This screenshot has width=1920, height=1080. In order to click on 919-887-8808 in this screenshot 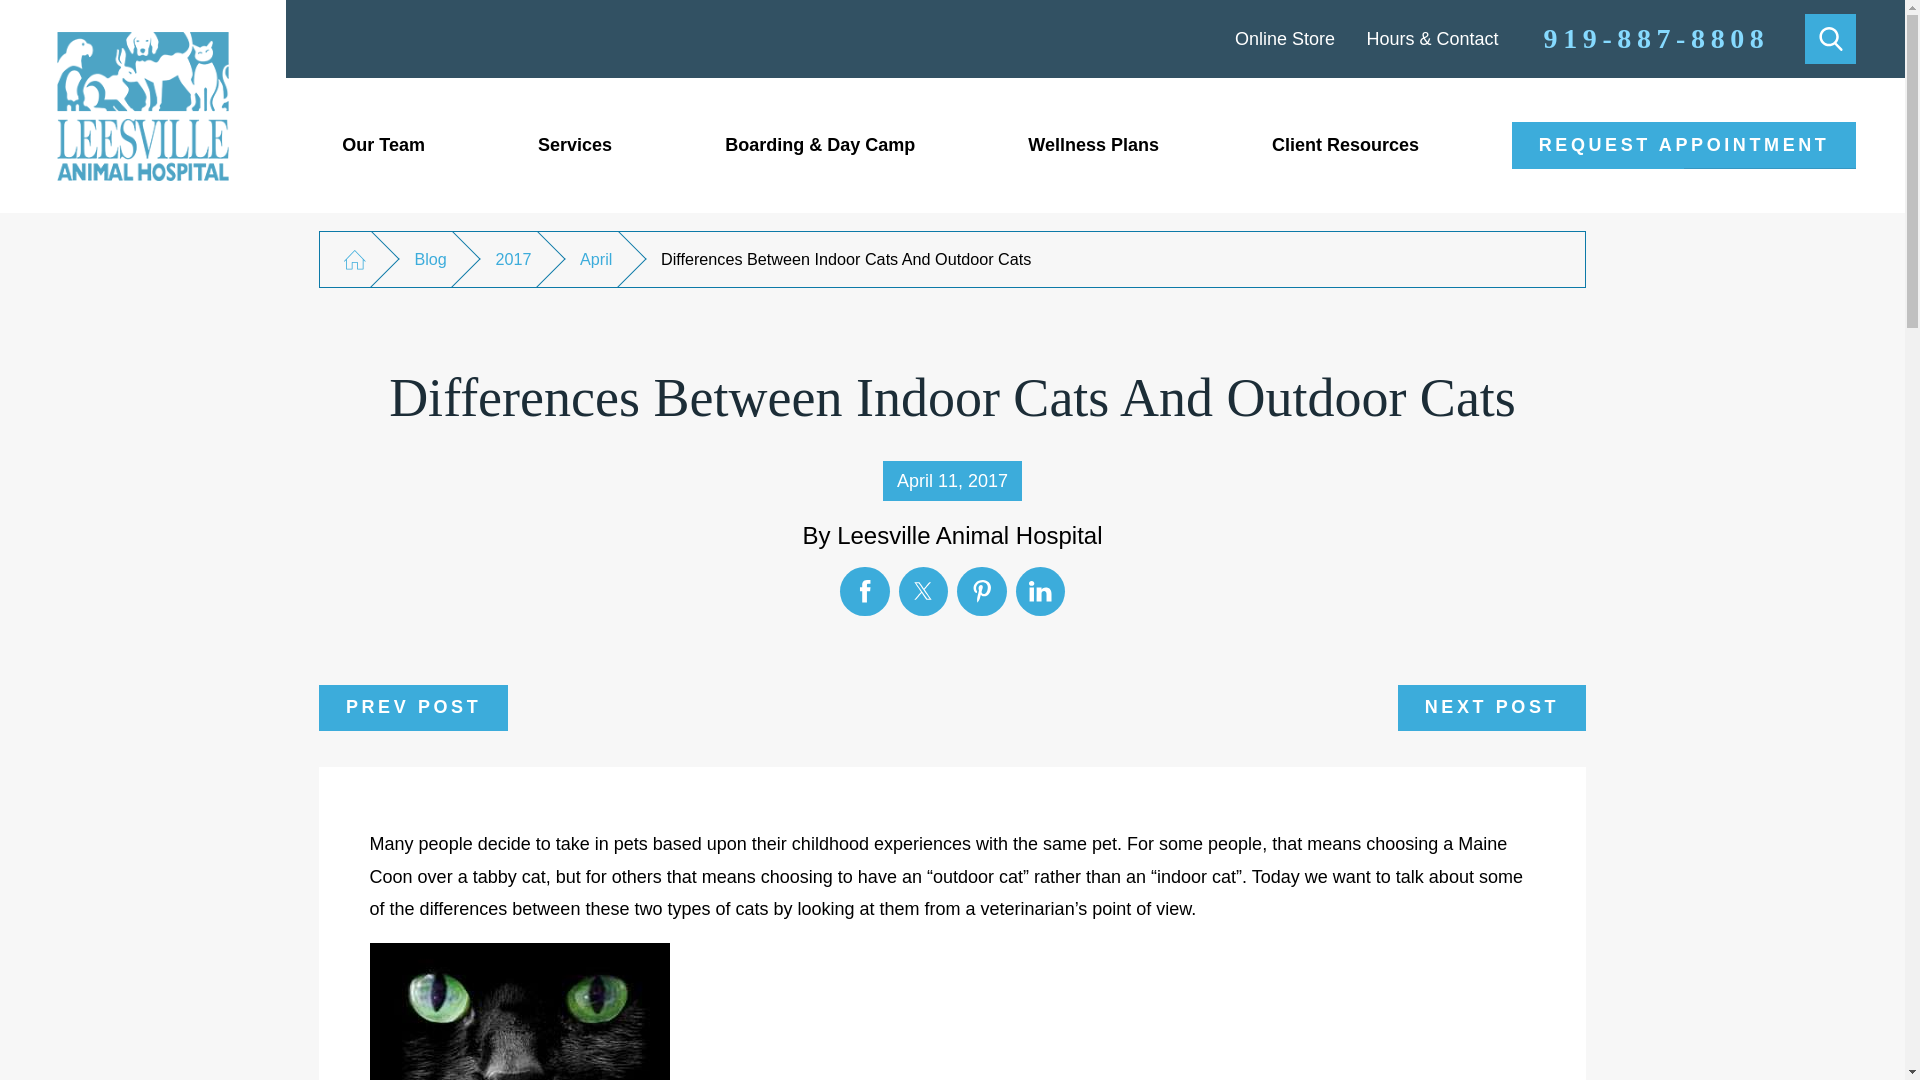, I will do `click(1656, 38)`.